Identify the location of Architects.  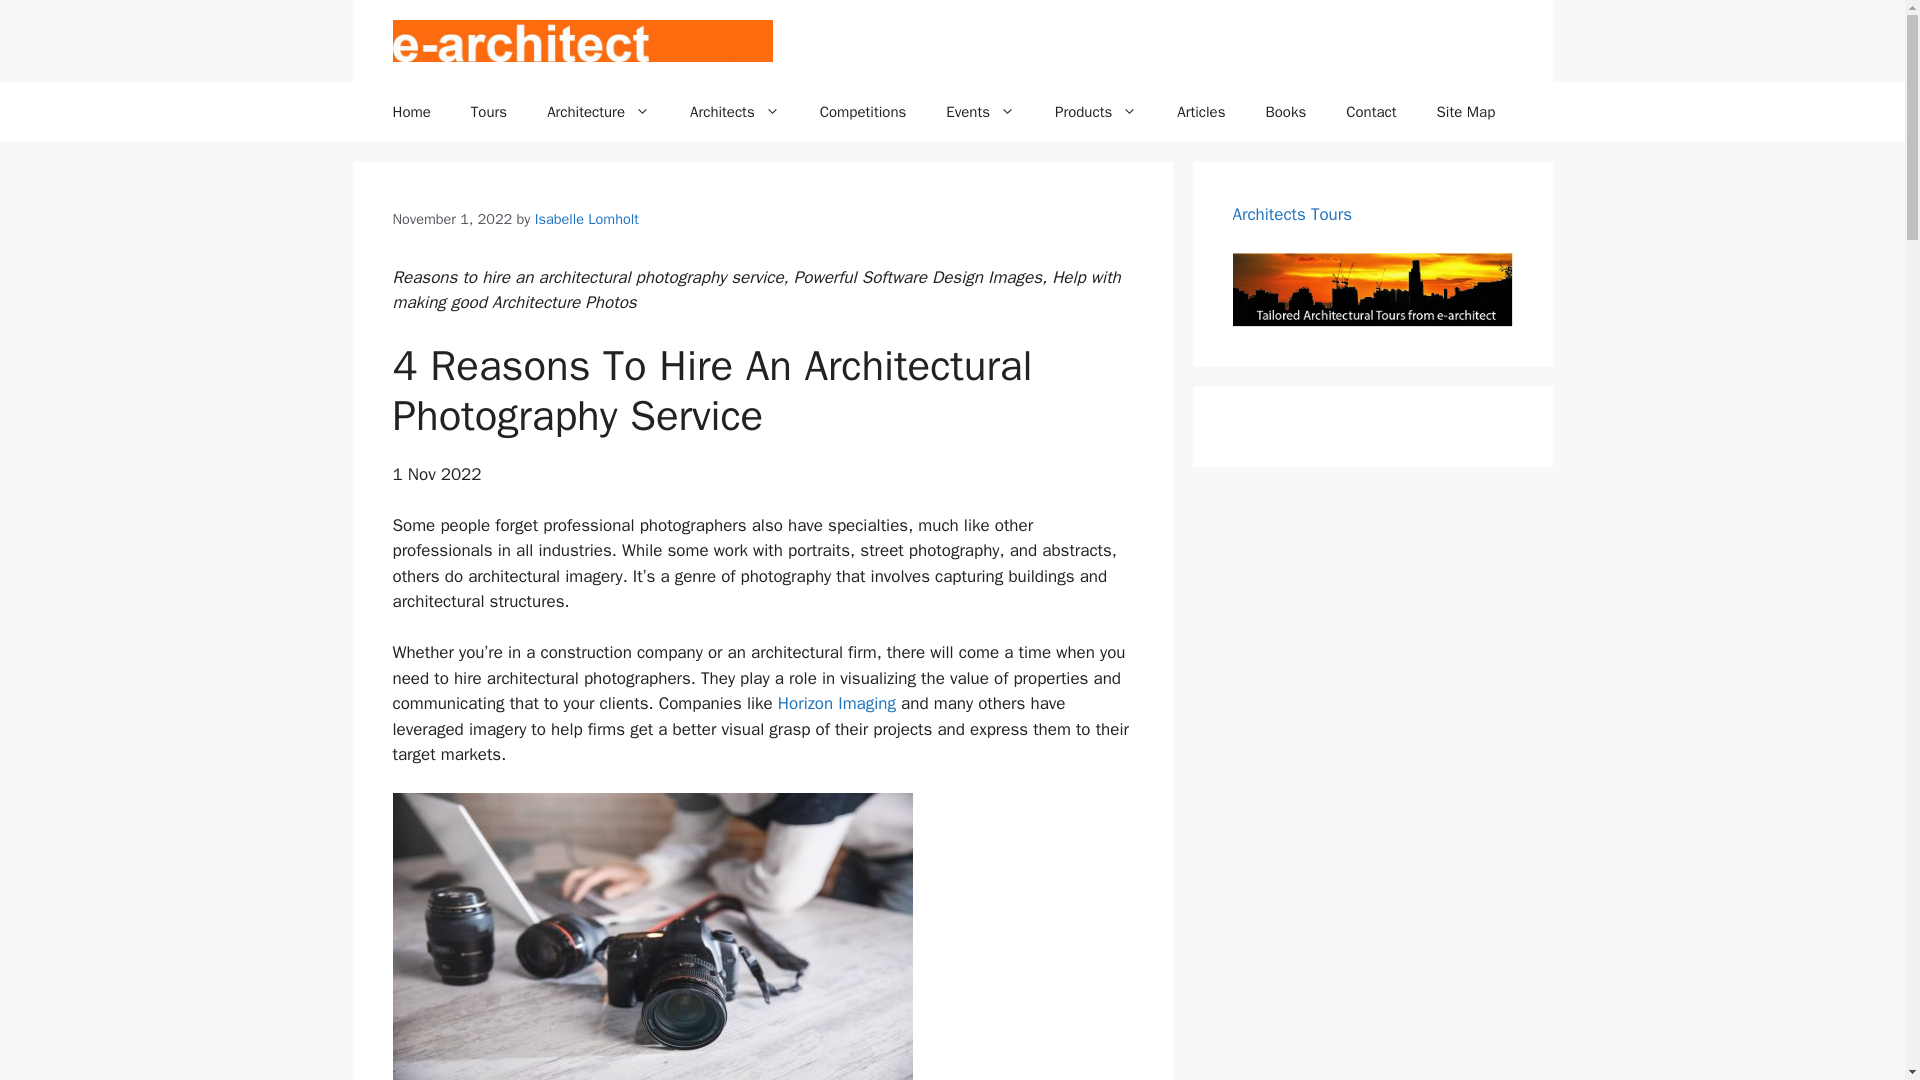
(735, 112).